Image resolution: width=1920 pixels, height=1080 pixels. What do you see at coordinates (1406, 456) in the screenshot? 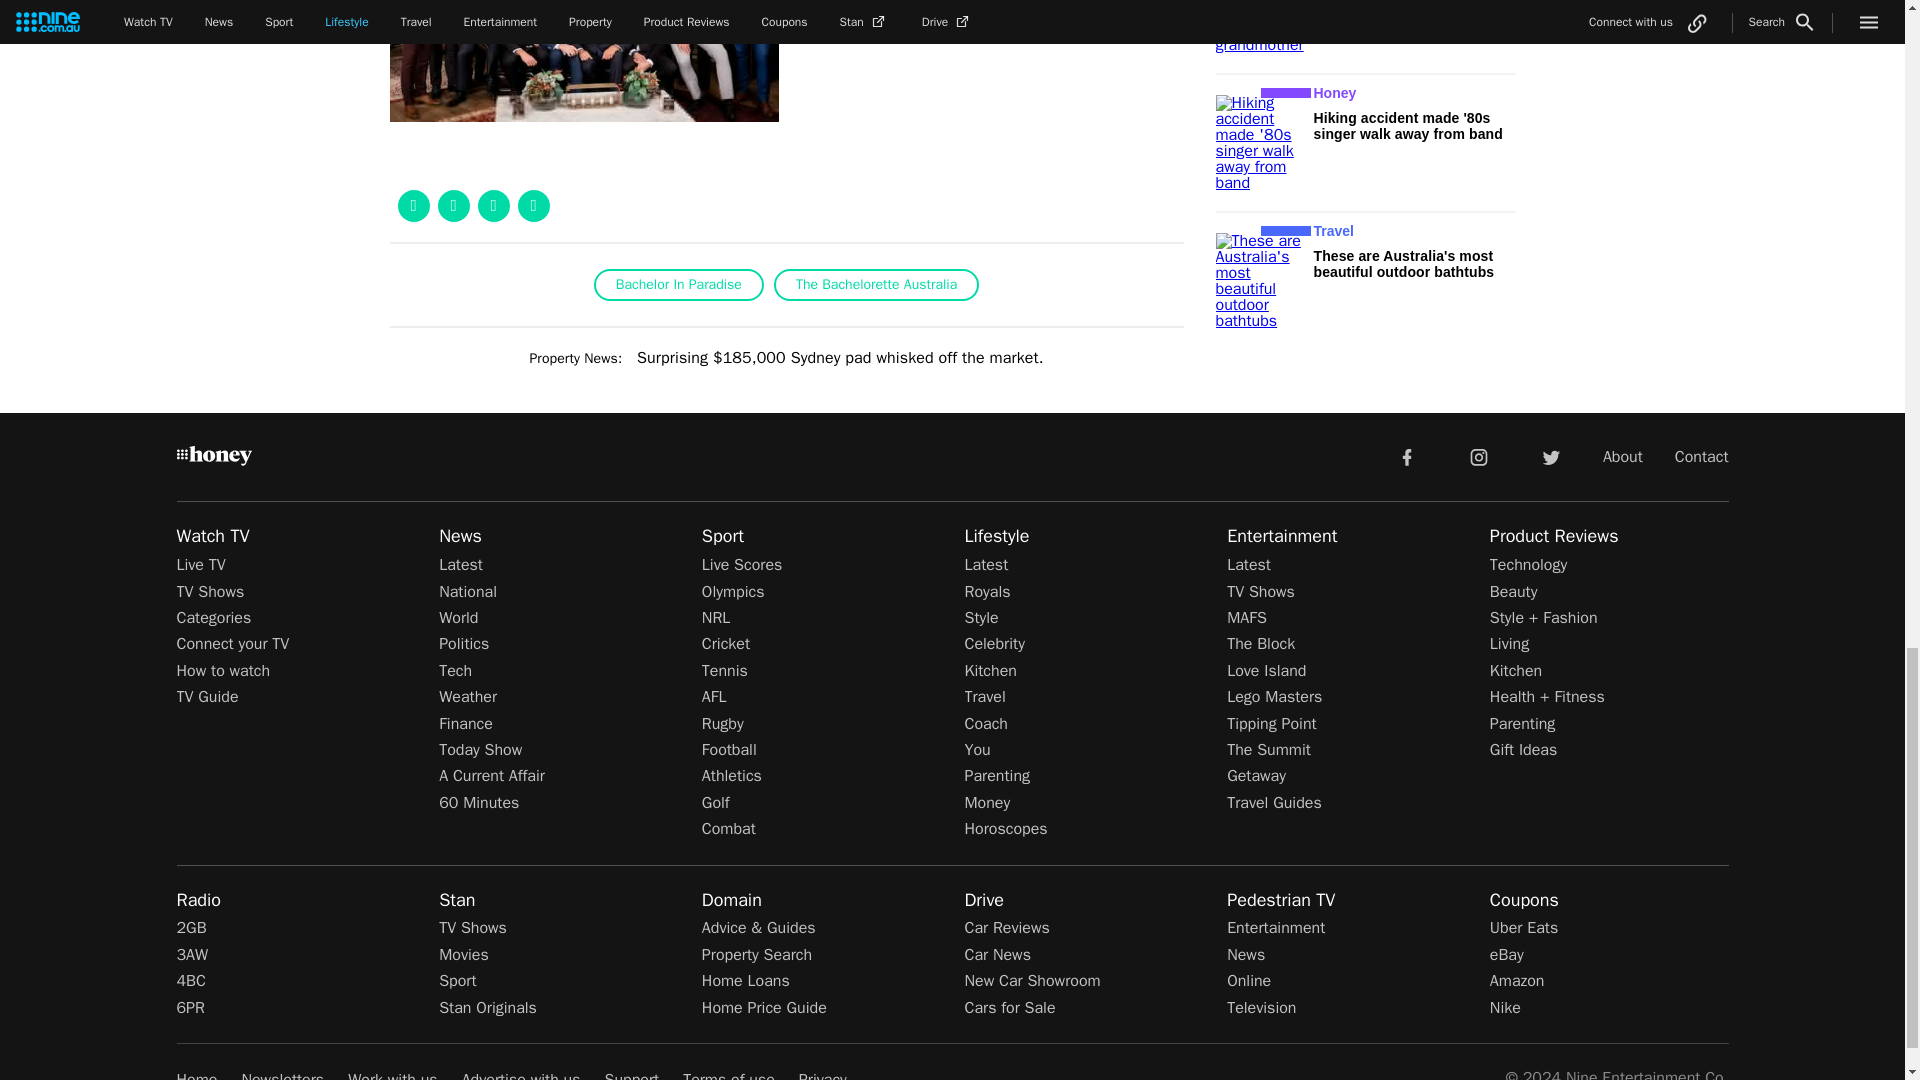
I see `facebook` at bounding box center [1406, 456].